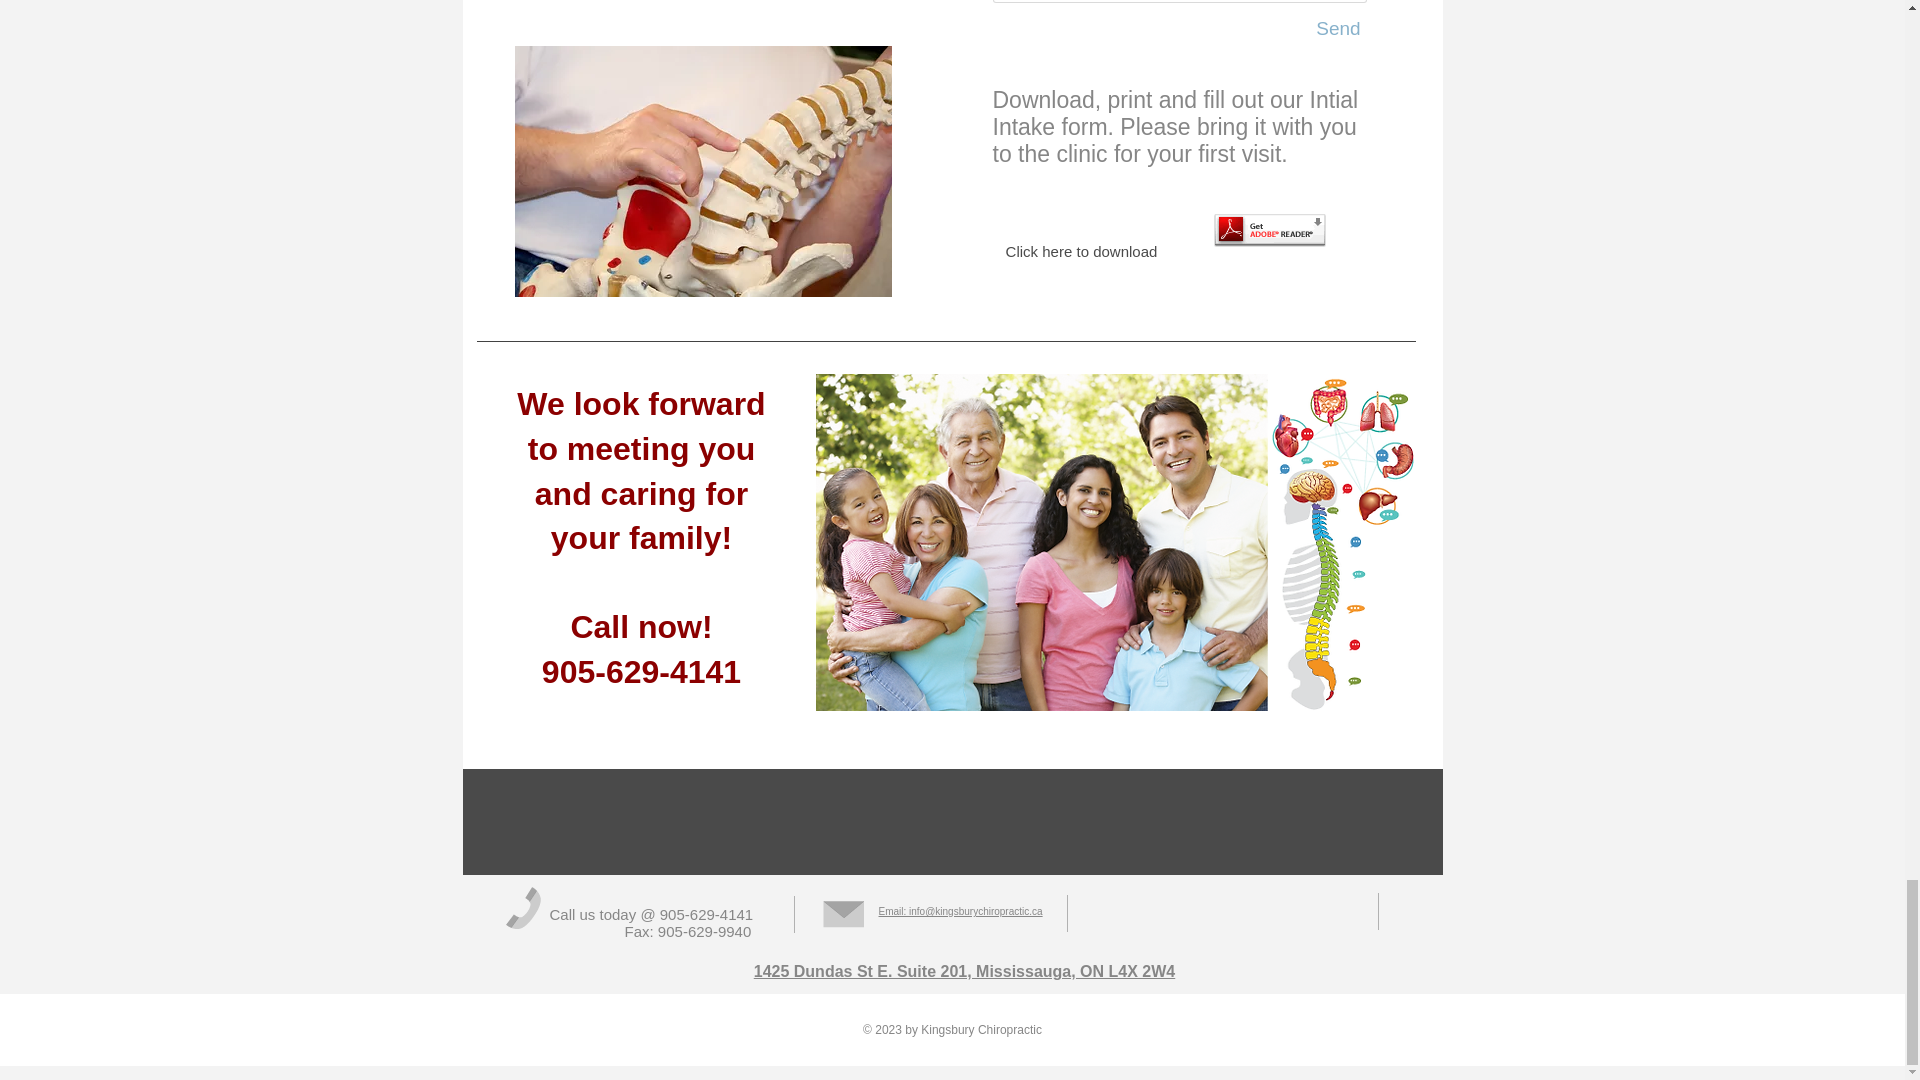 This screenshot has height=1080, width=1920. Describe the element at coordinates (964, 971) in the screenshot. I see `1425 Dundas St E. Suite 201, Mississauga, ON L4X 2W4` at that location.